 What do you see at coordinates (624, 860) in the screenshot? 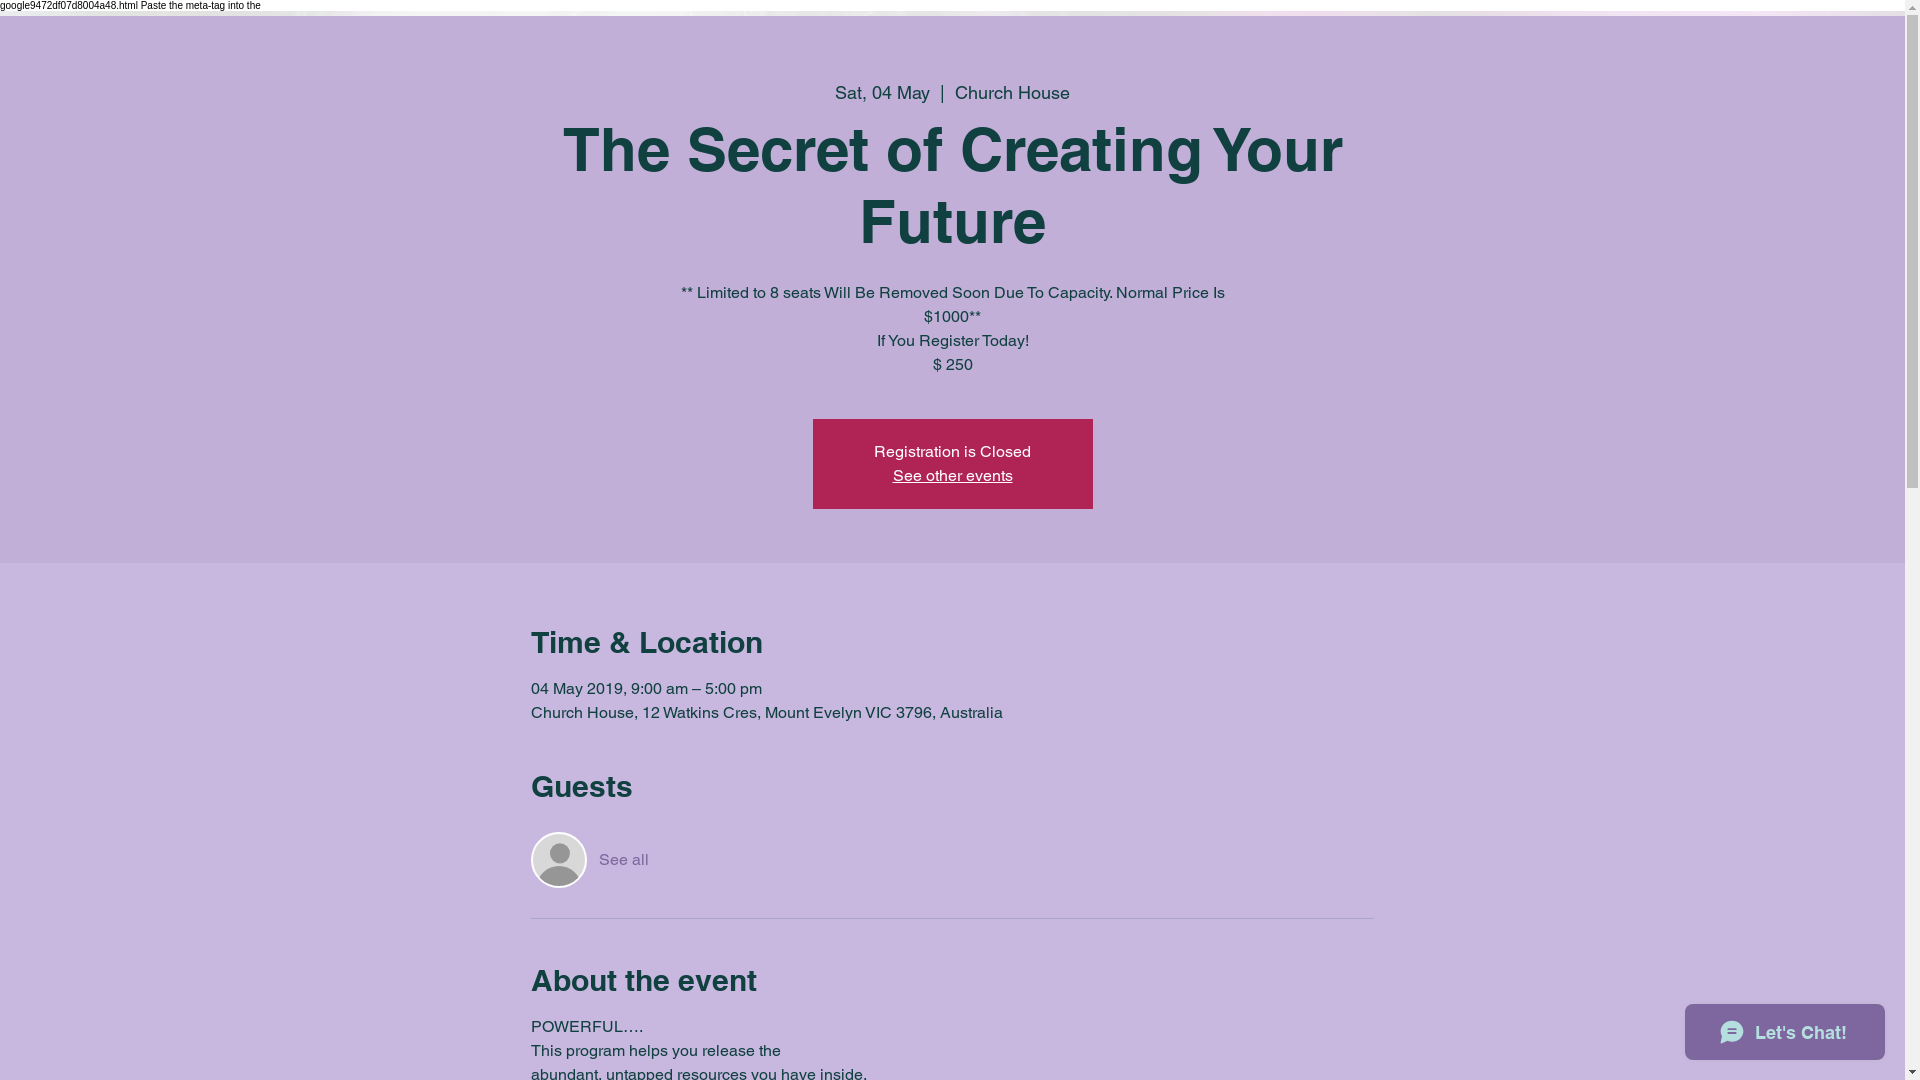
I see `See all` at bounding box center [624, 860].